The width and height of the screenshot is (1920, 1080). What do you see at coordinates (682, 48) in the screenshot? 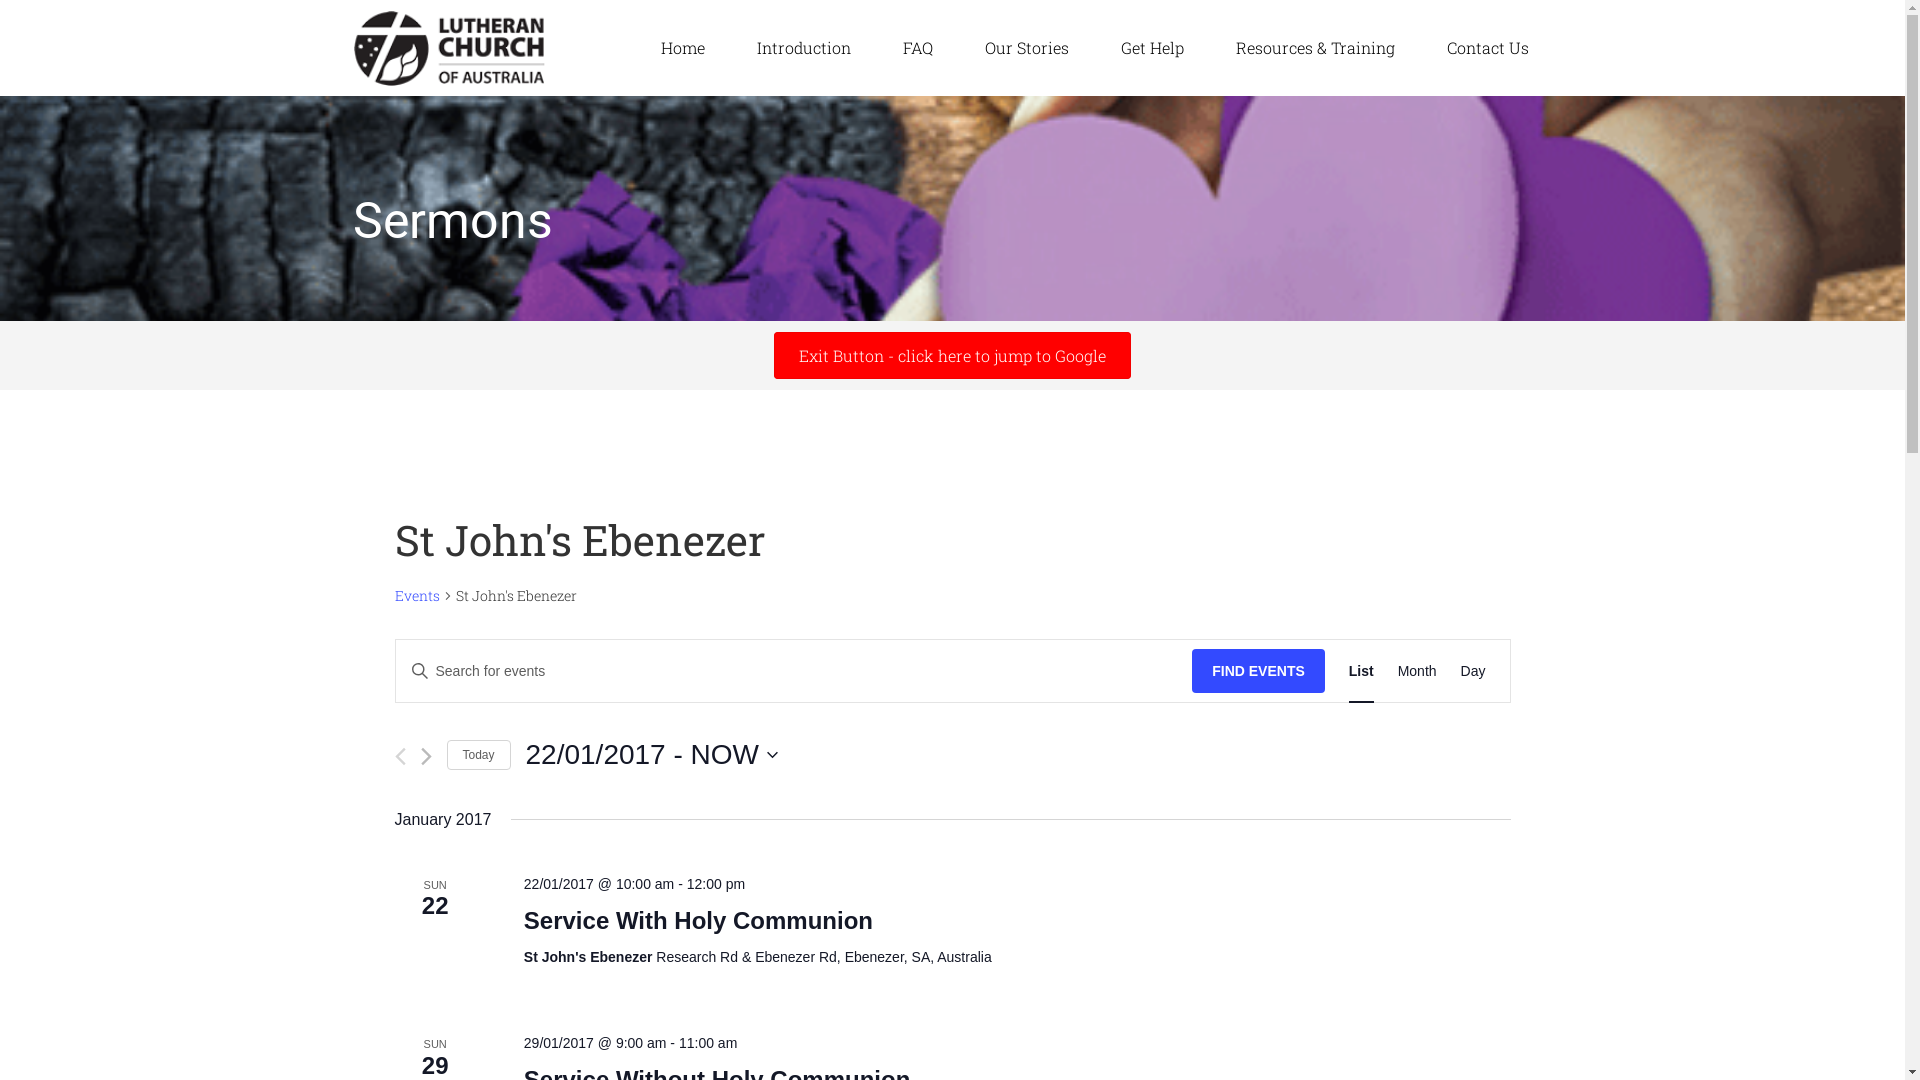
I see `Home` at bounding box center [682, 48].